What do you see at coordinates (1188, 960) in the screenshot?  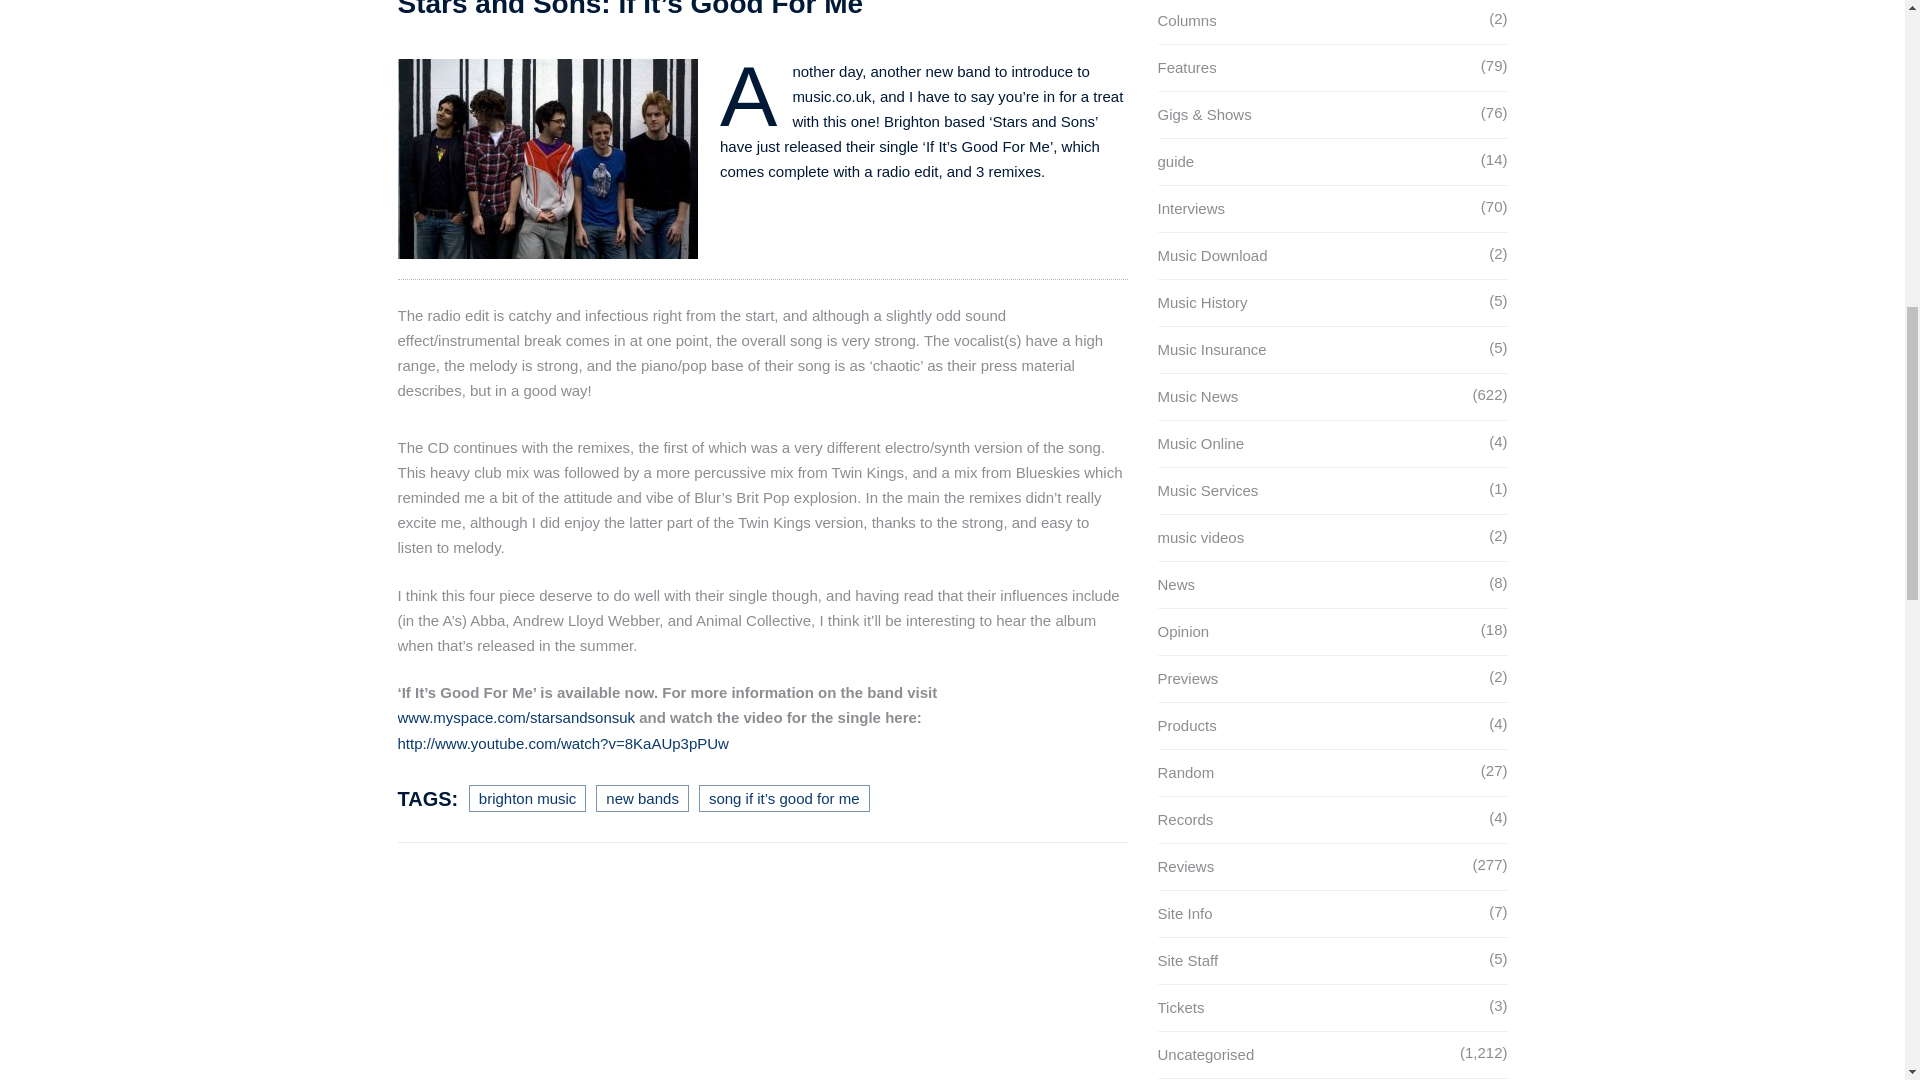 I see `Site Staff` at bounding box center [1188, 960].